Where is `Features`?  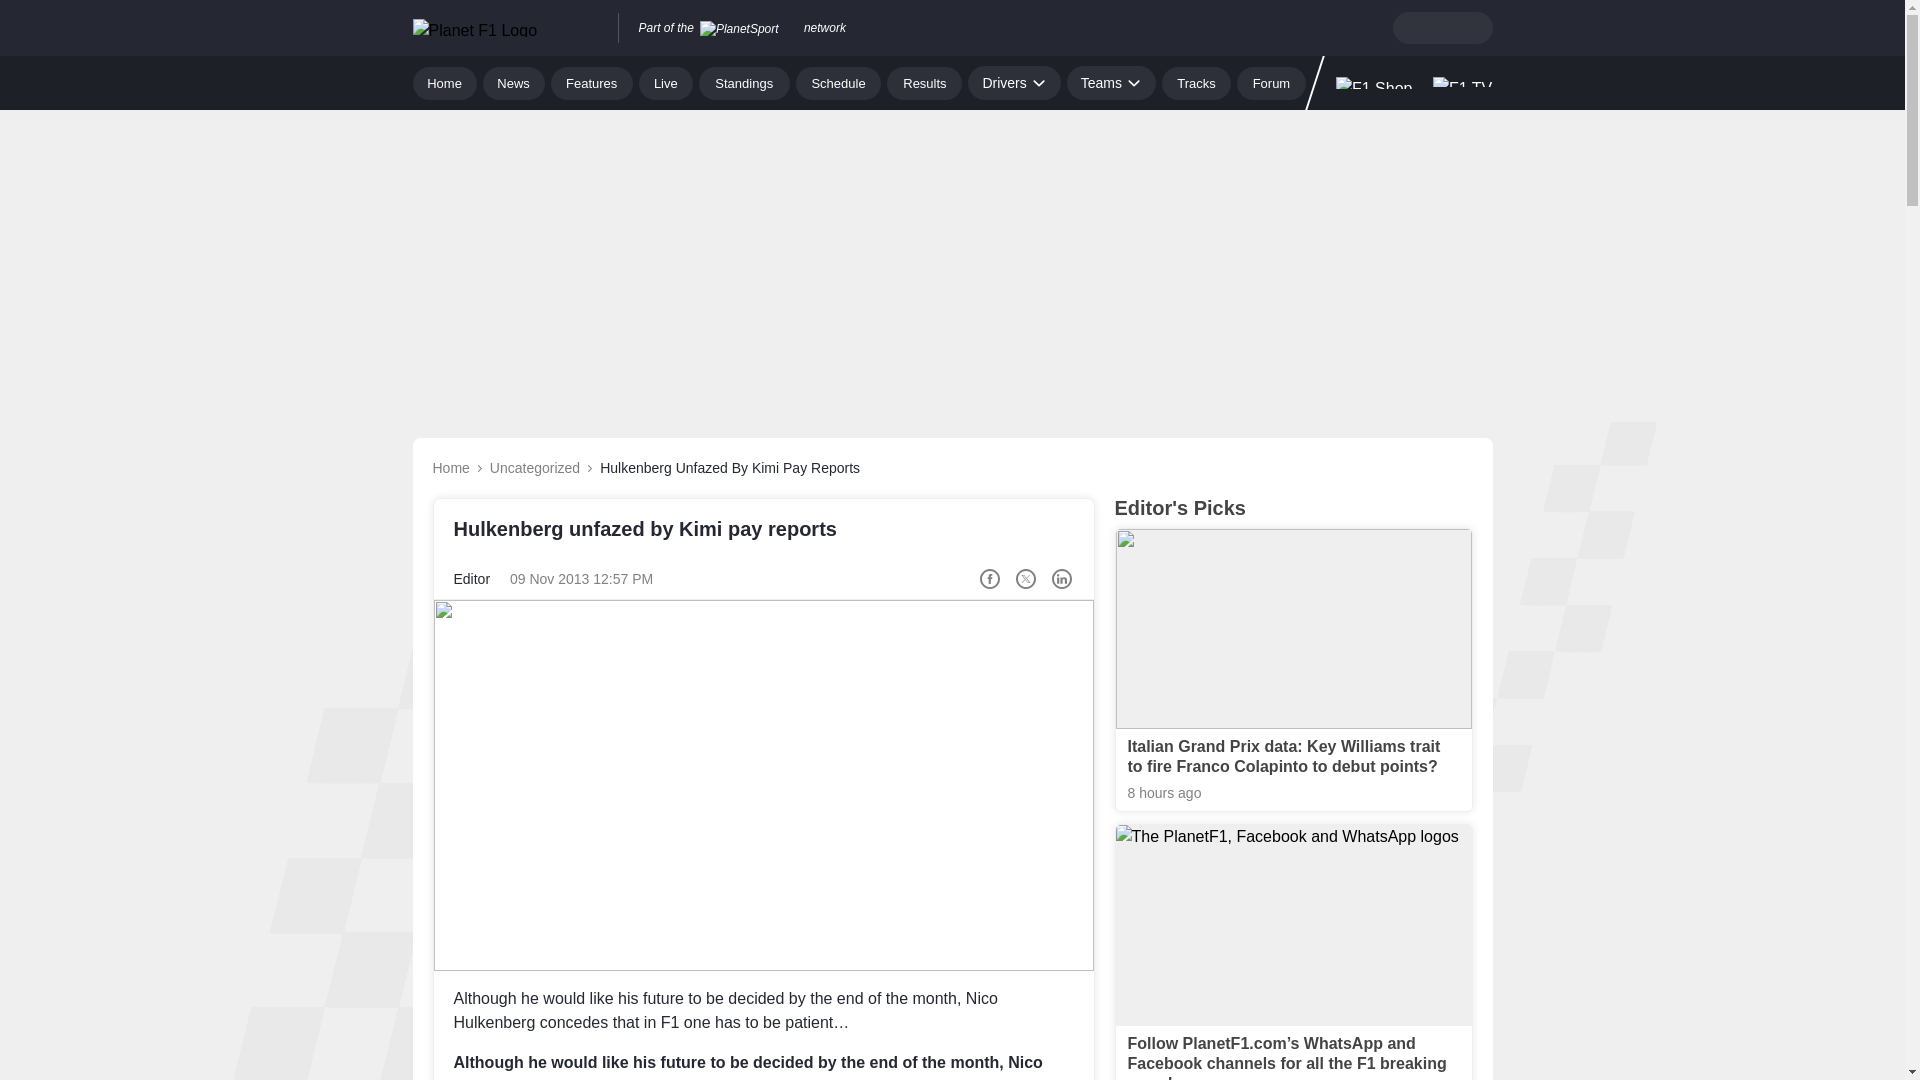 Features is located at coordinates (592, 82).